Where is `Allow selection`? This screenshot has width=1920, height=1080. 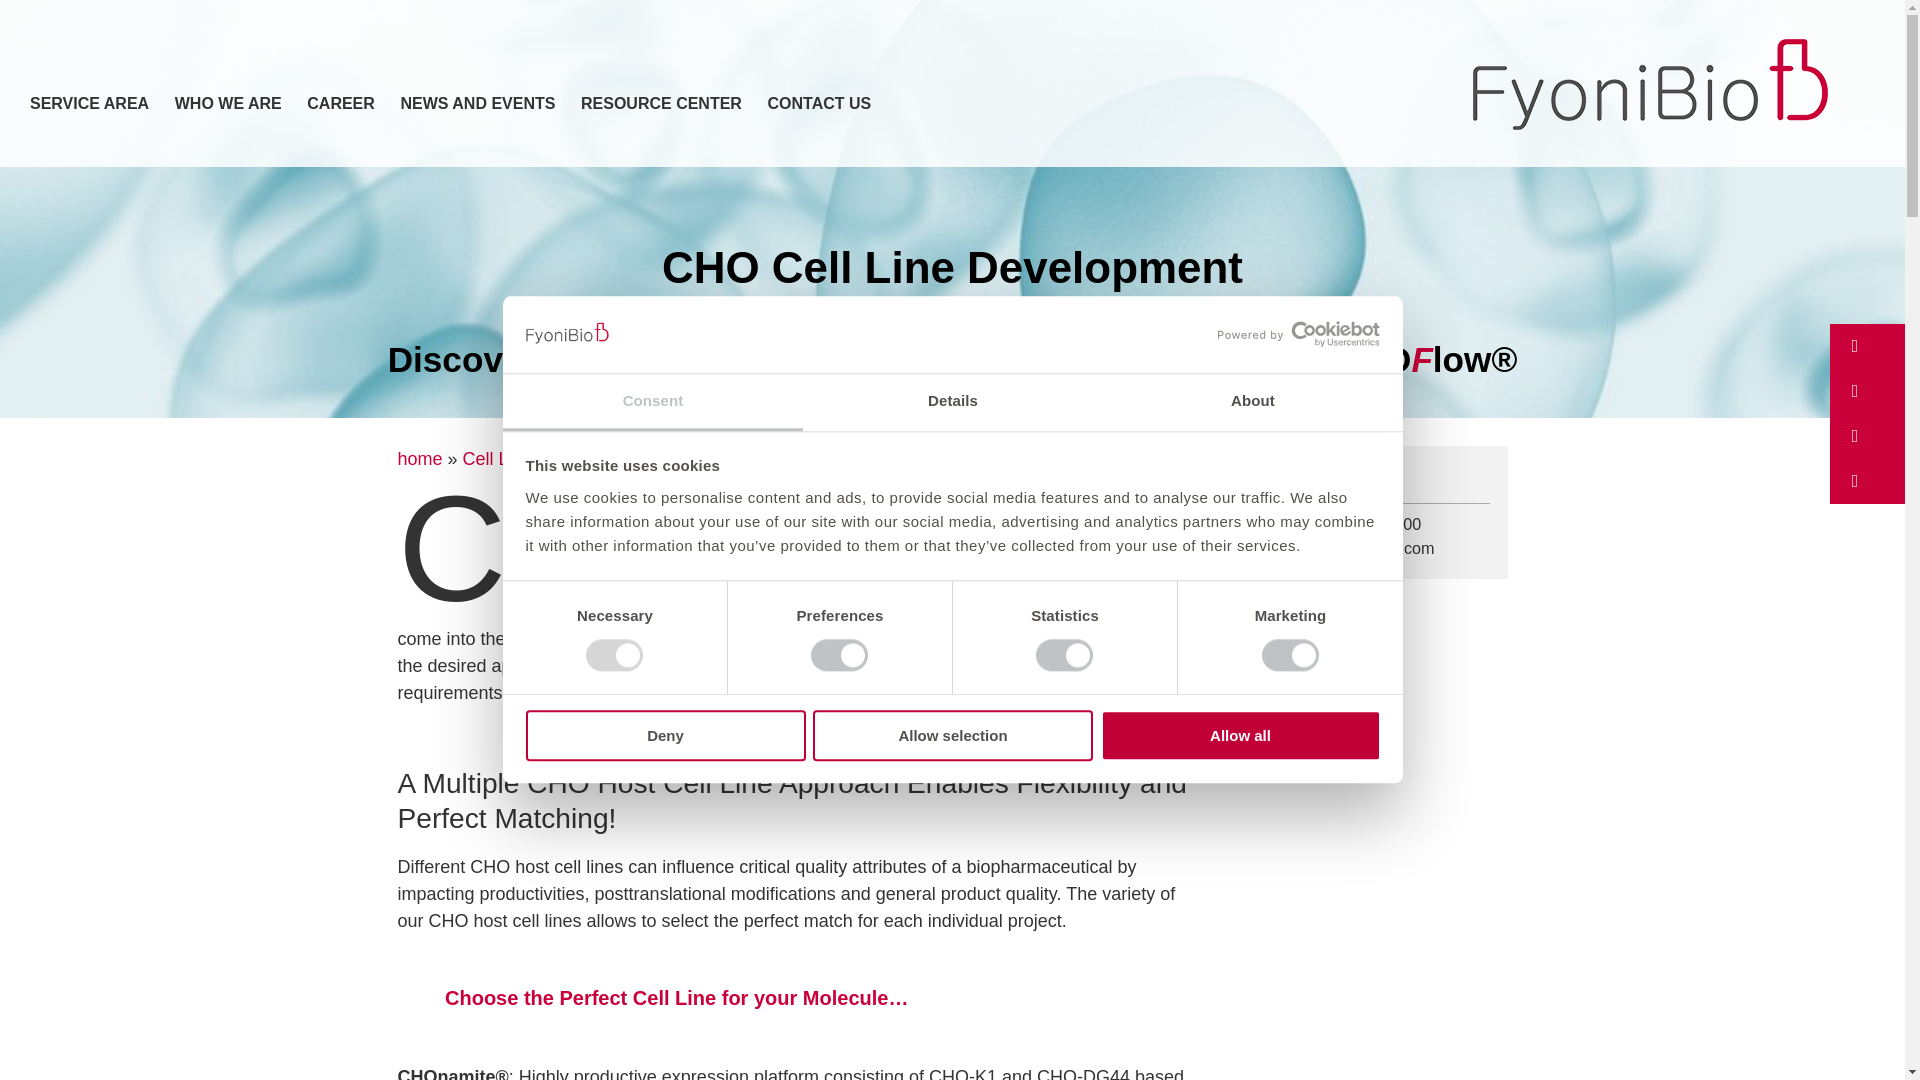 Allow selection is located at coordinates (952, 735).